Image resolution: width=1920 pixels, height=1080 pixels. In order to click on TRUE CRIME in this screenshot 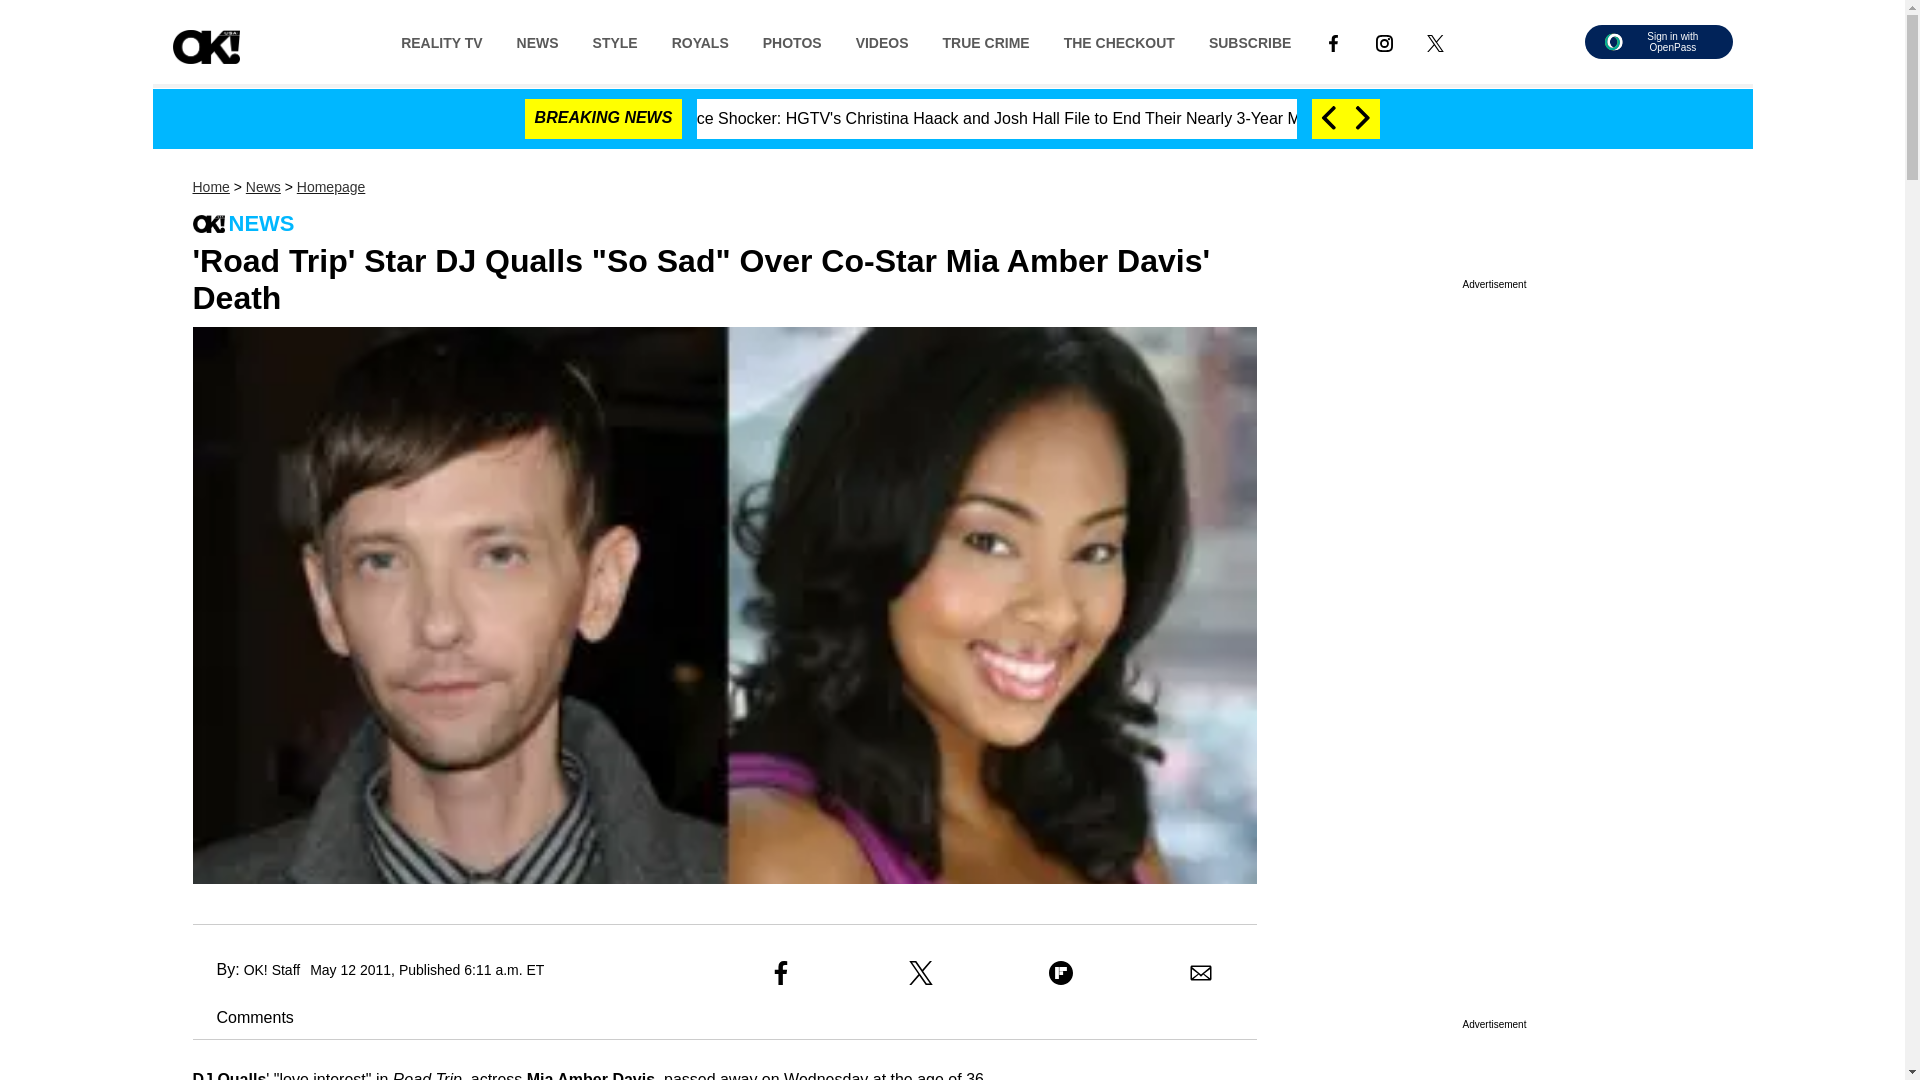, I will do `click(986, 41)`.